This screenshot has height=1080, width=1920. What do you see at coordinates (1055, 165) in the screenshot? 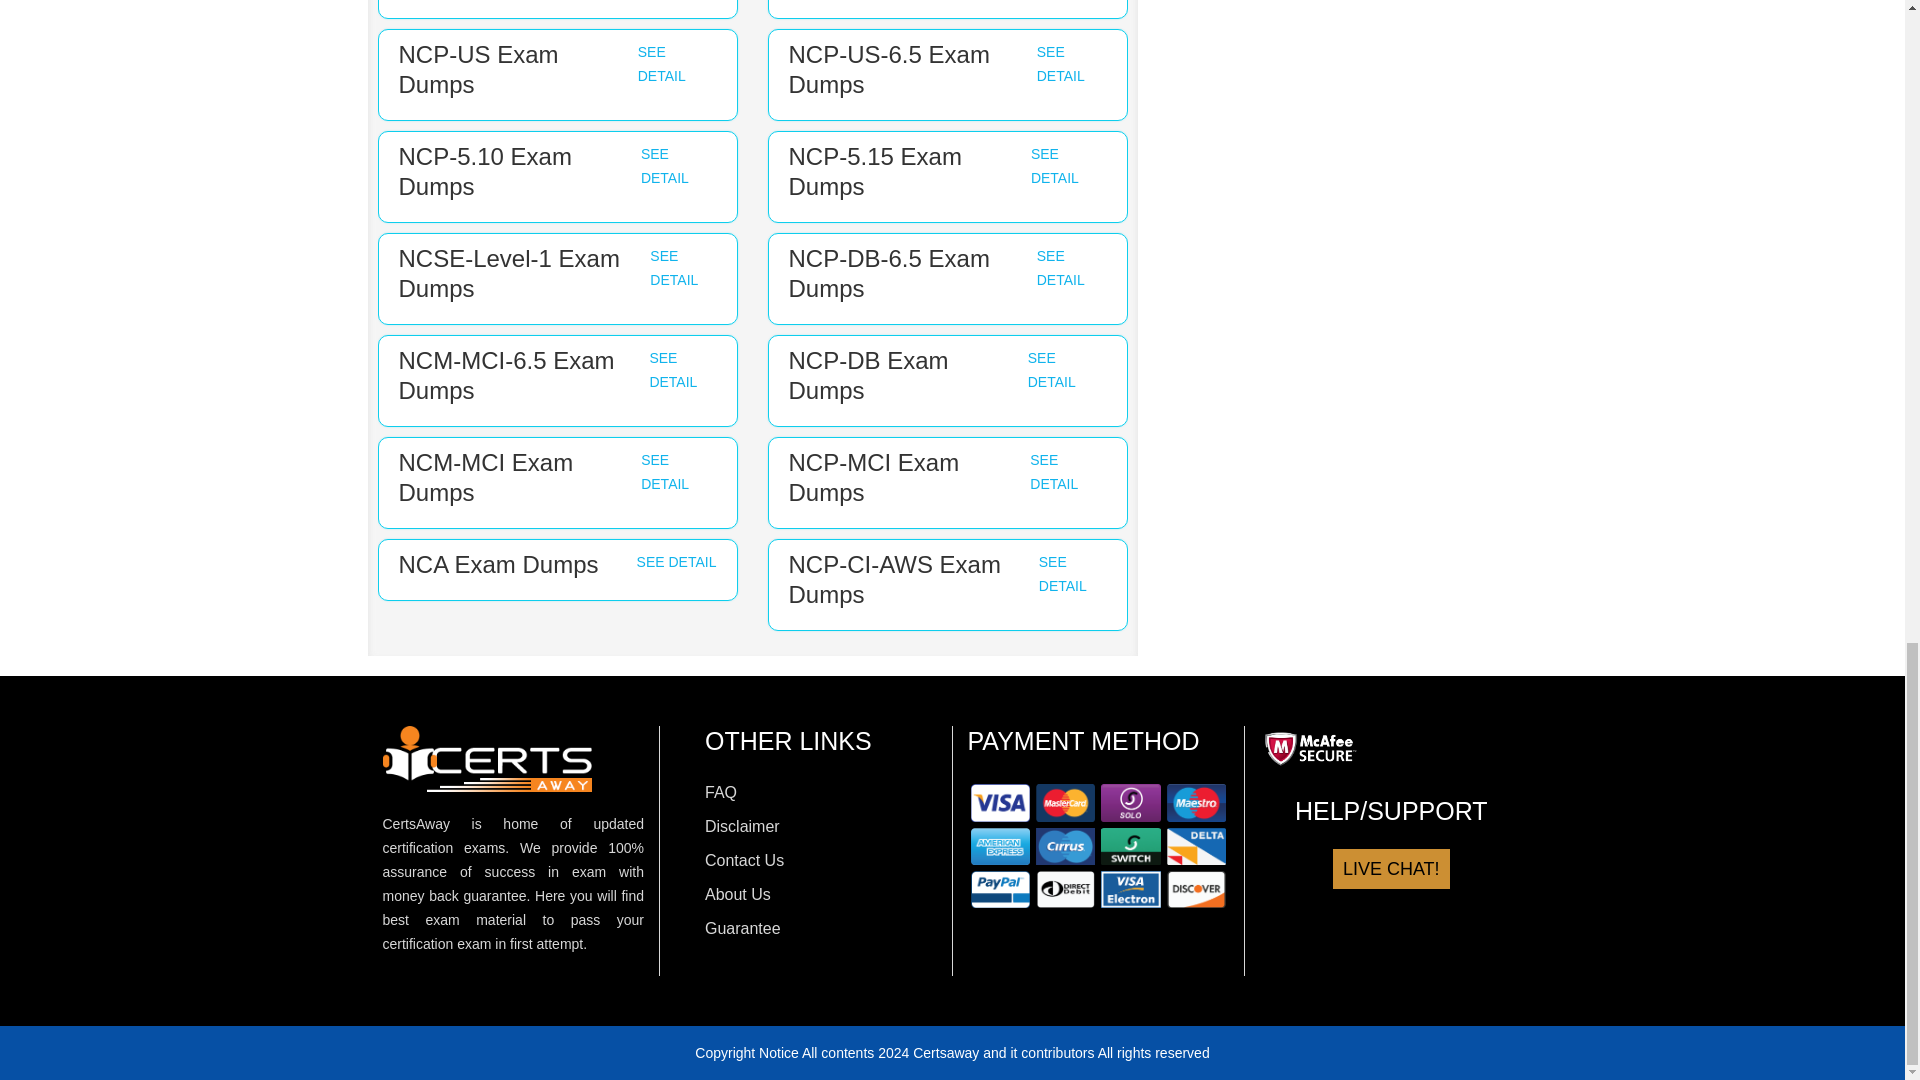
I see `SEE DETAIL` at bounding box center [1055, 165].